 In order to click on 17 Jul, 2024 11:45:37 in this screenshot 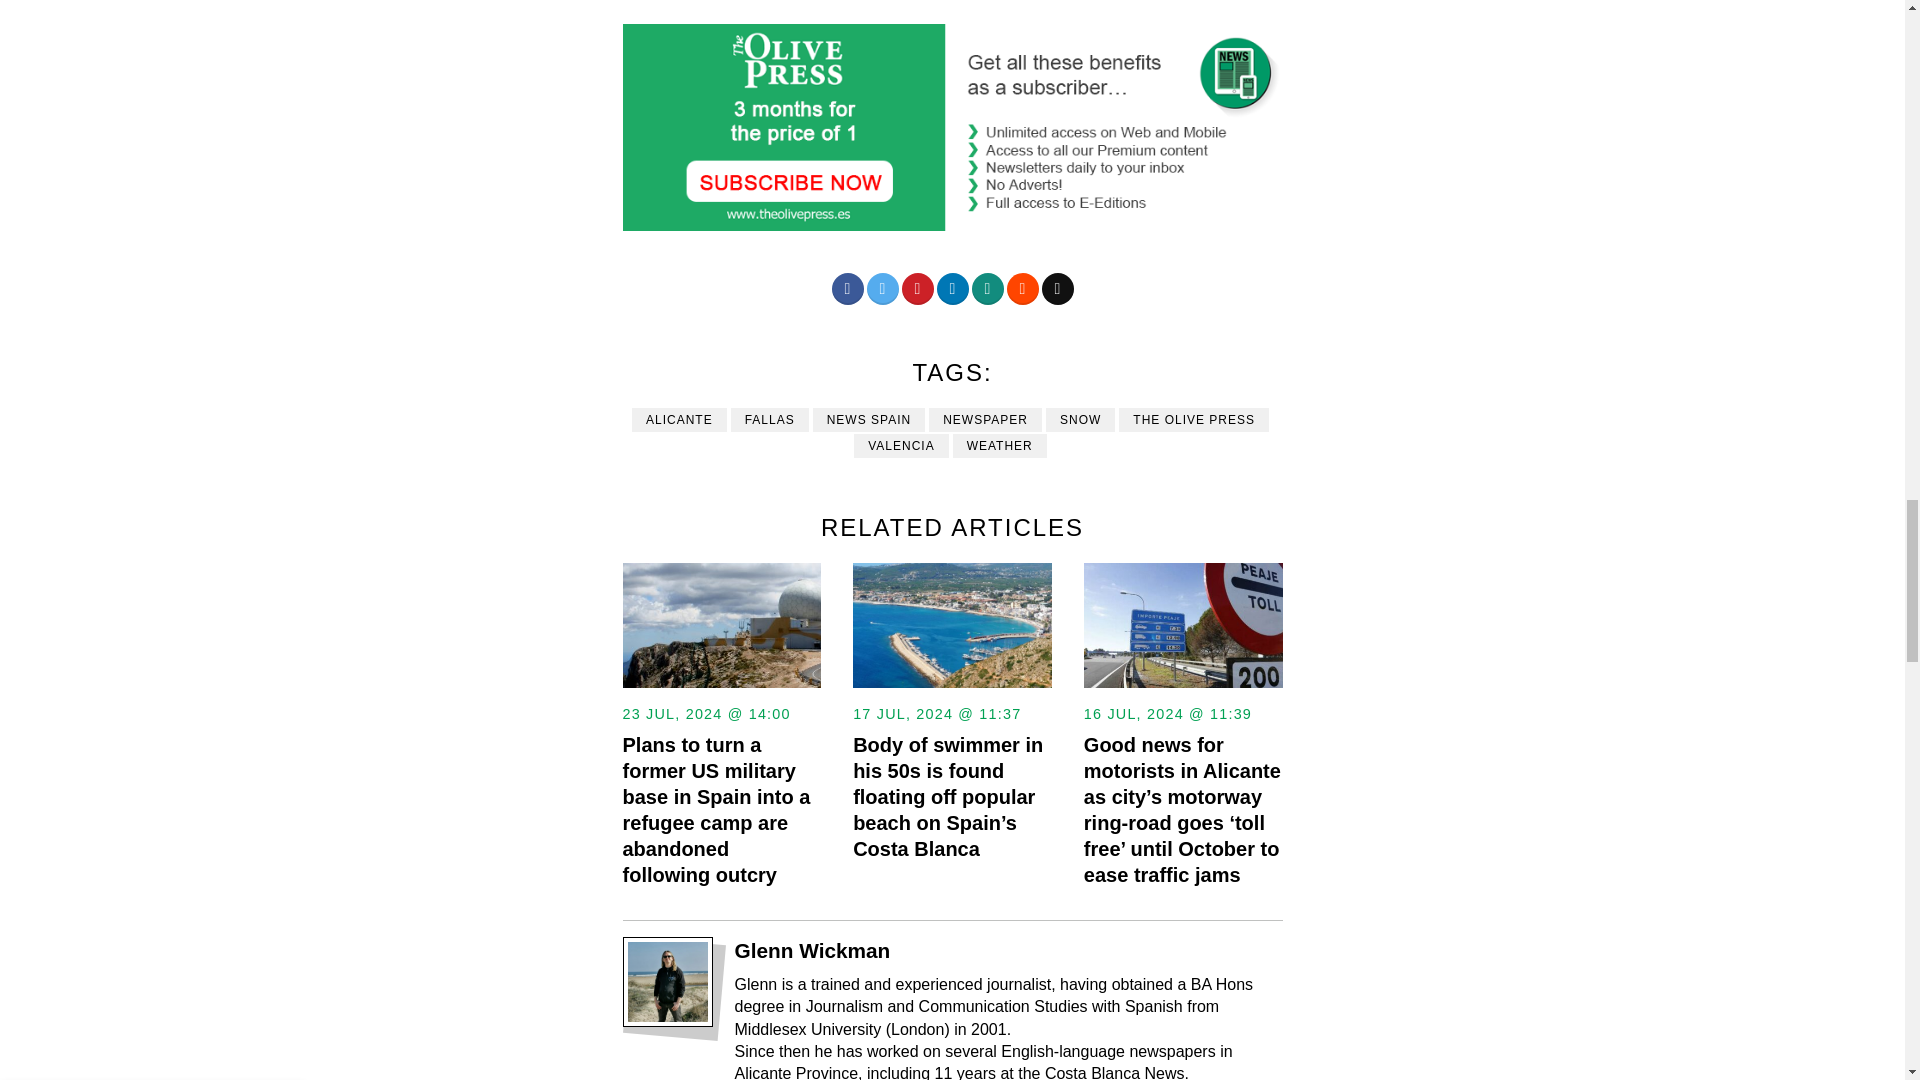, I will do `click(936, 714)`.